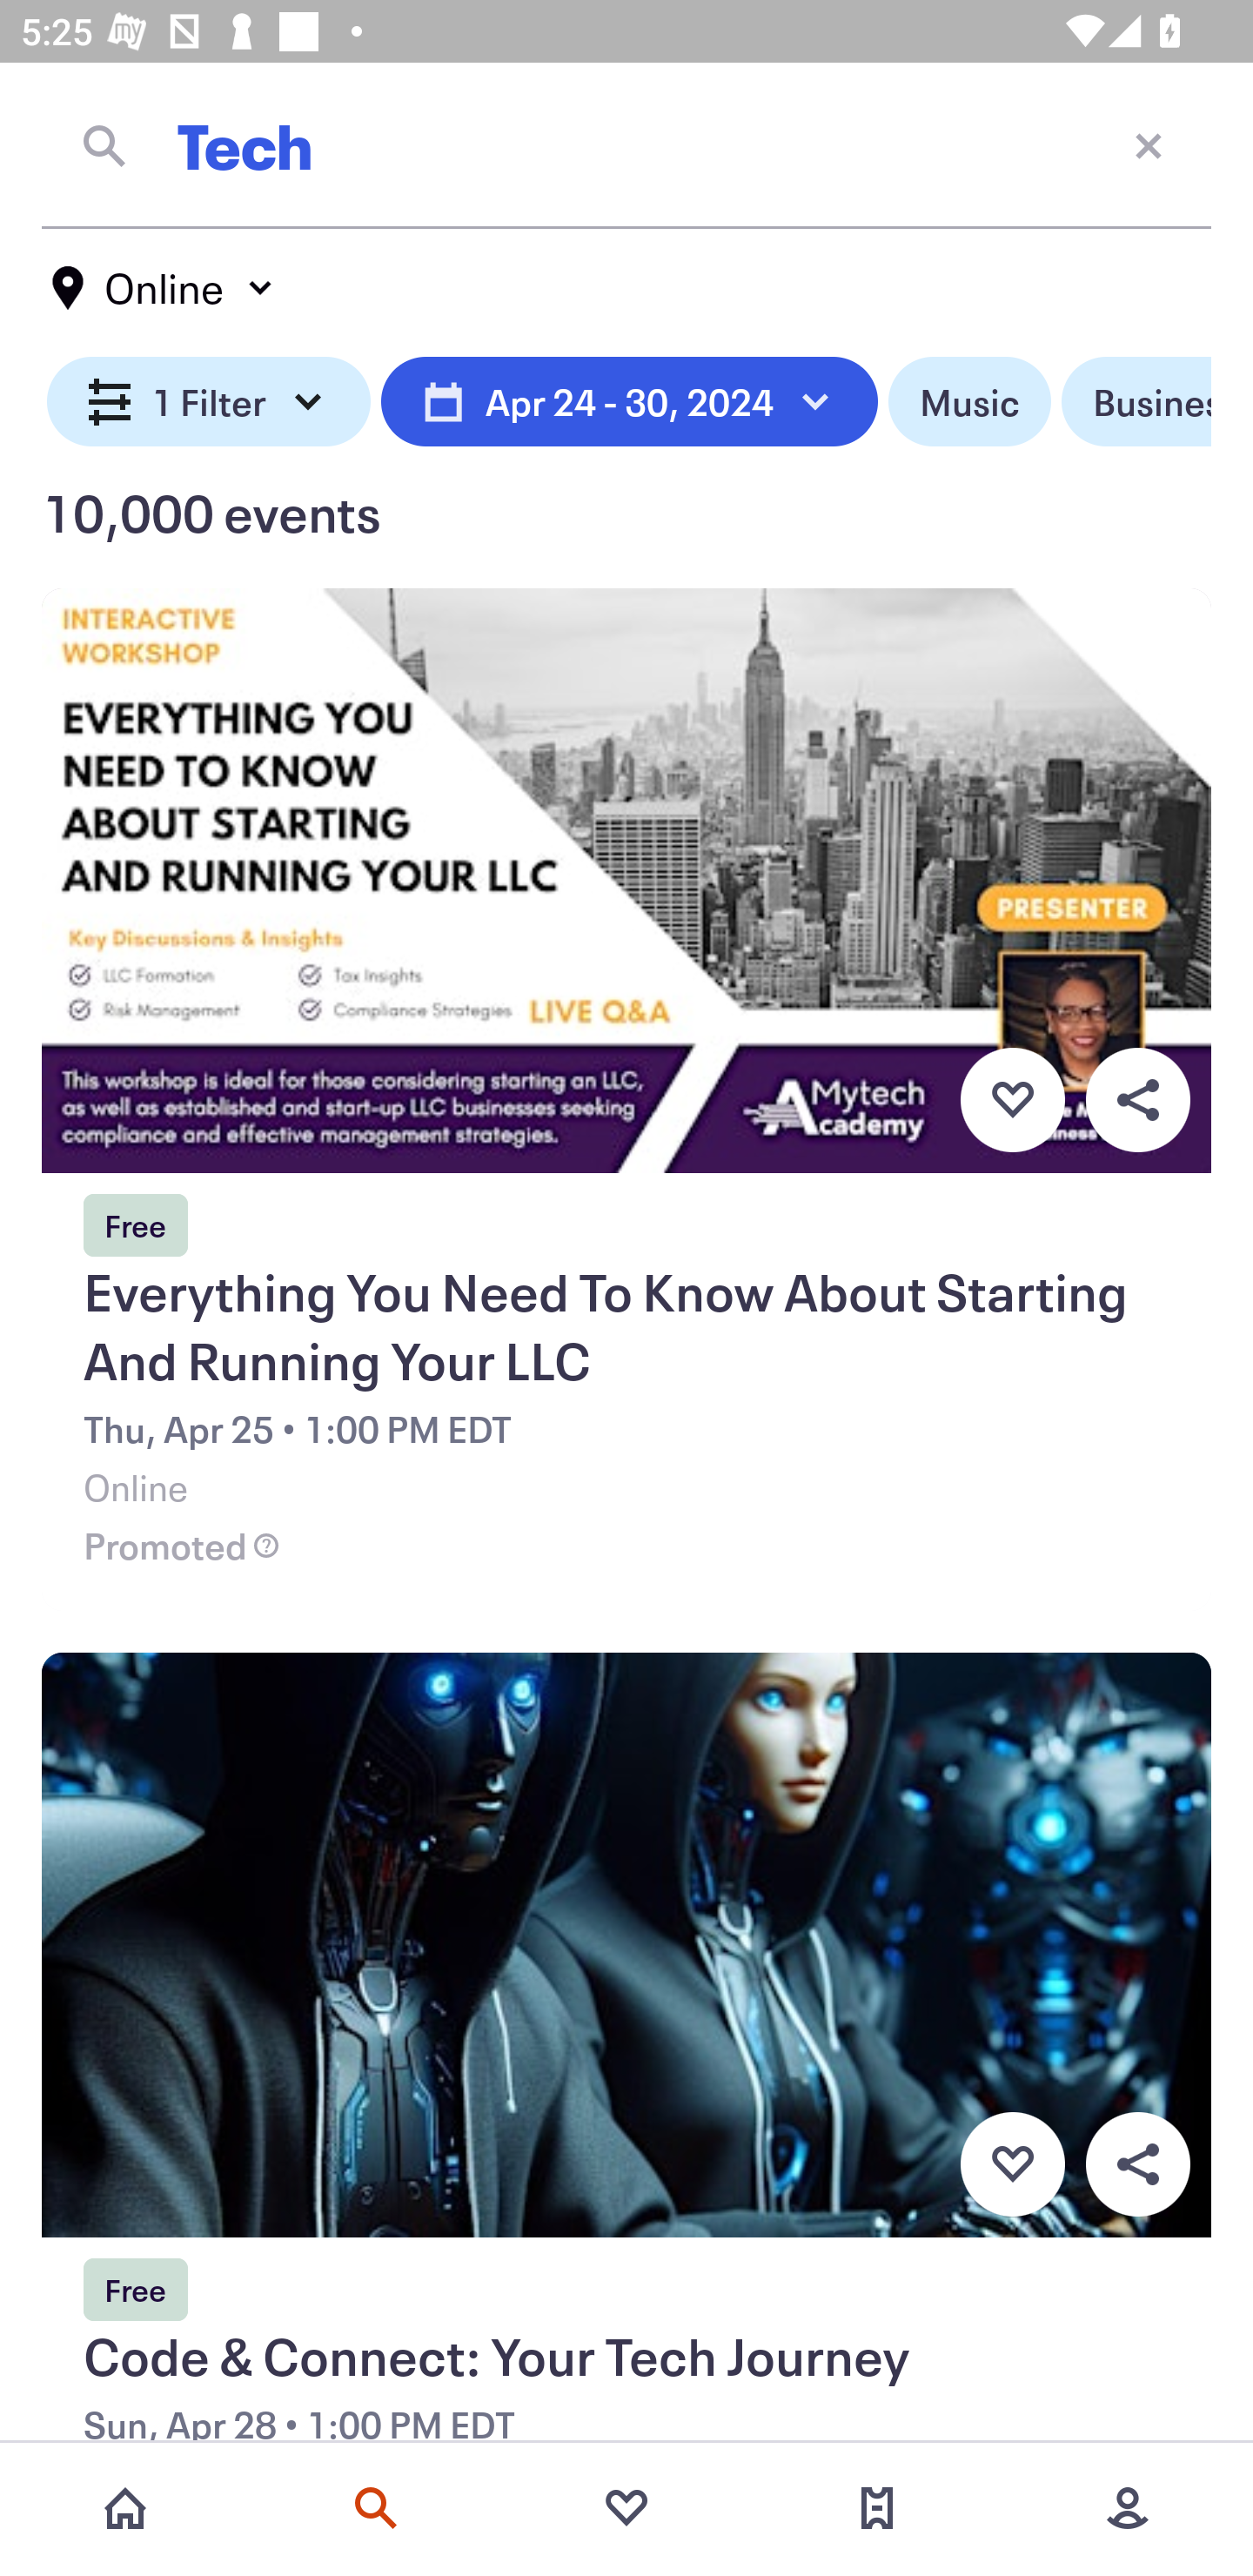 The image size is (1253, 2576). Describe the element at coordinates (1137, 1099) in the screenshot. I see `Overflow menu button` at that location.